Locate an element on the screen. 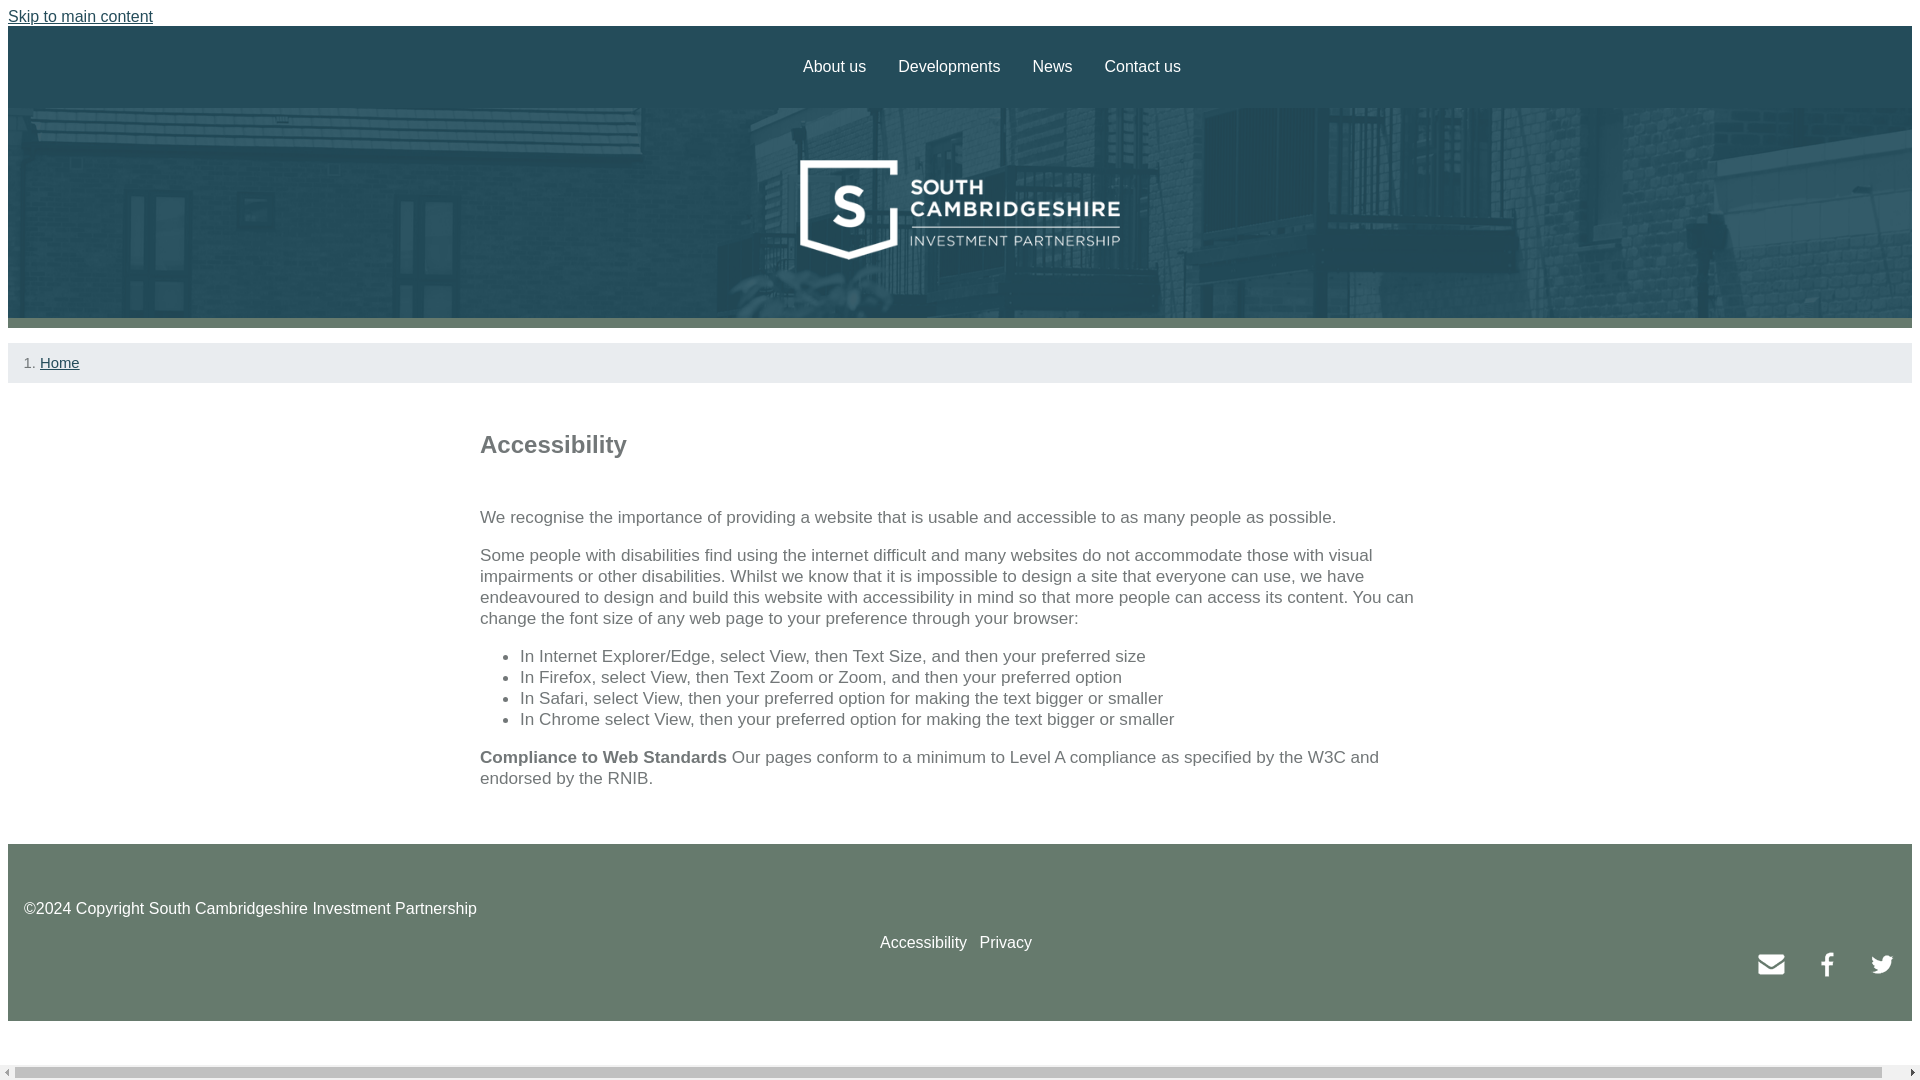 The image size is (1920, 1080). email is located at coordinates (1759, 971).